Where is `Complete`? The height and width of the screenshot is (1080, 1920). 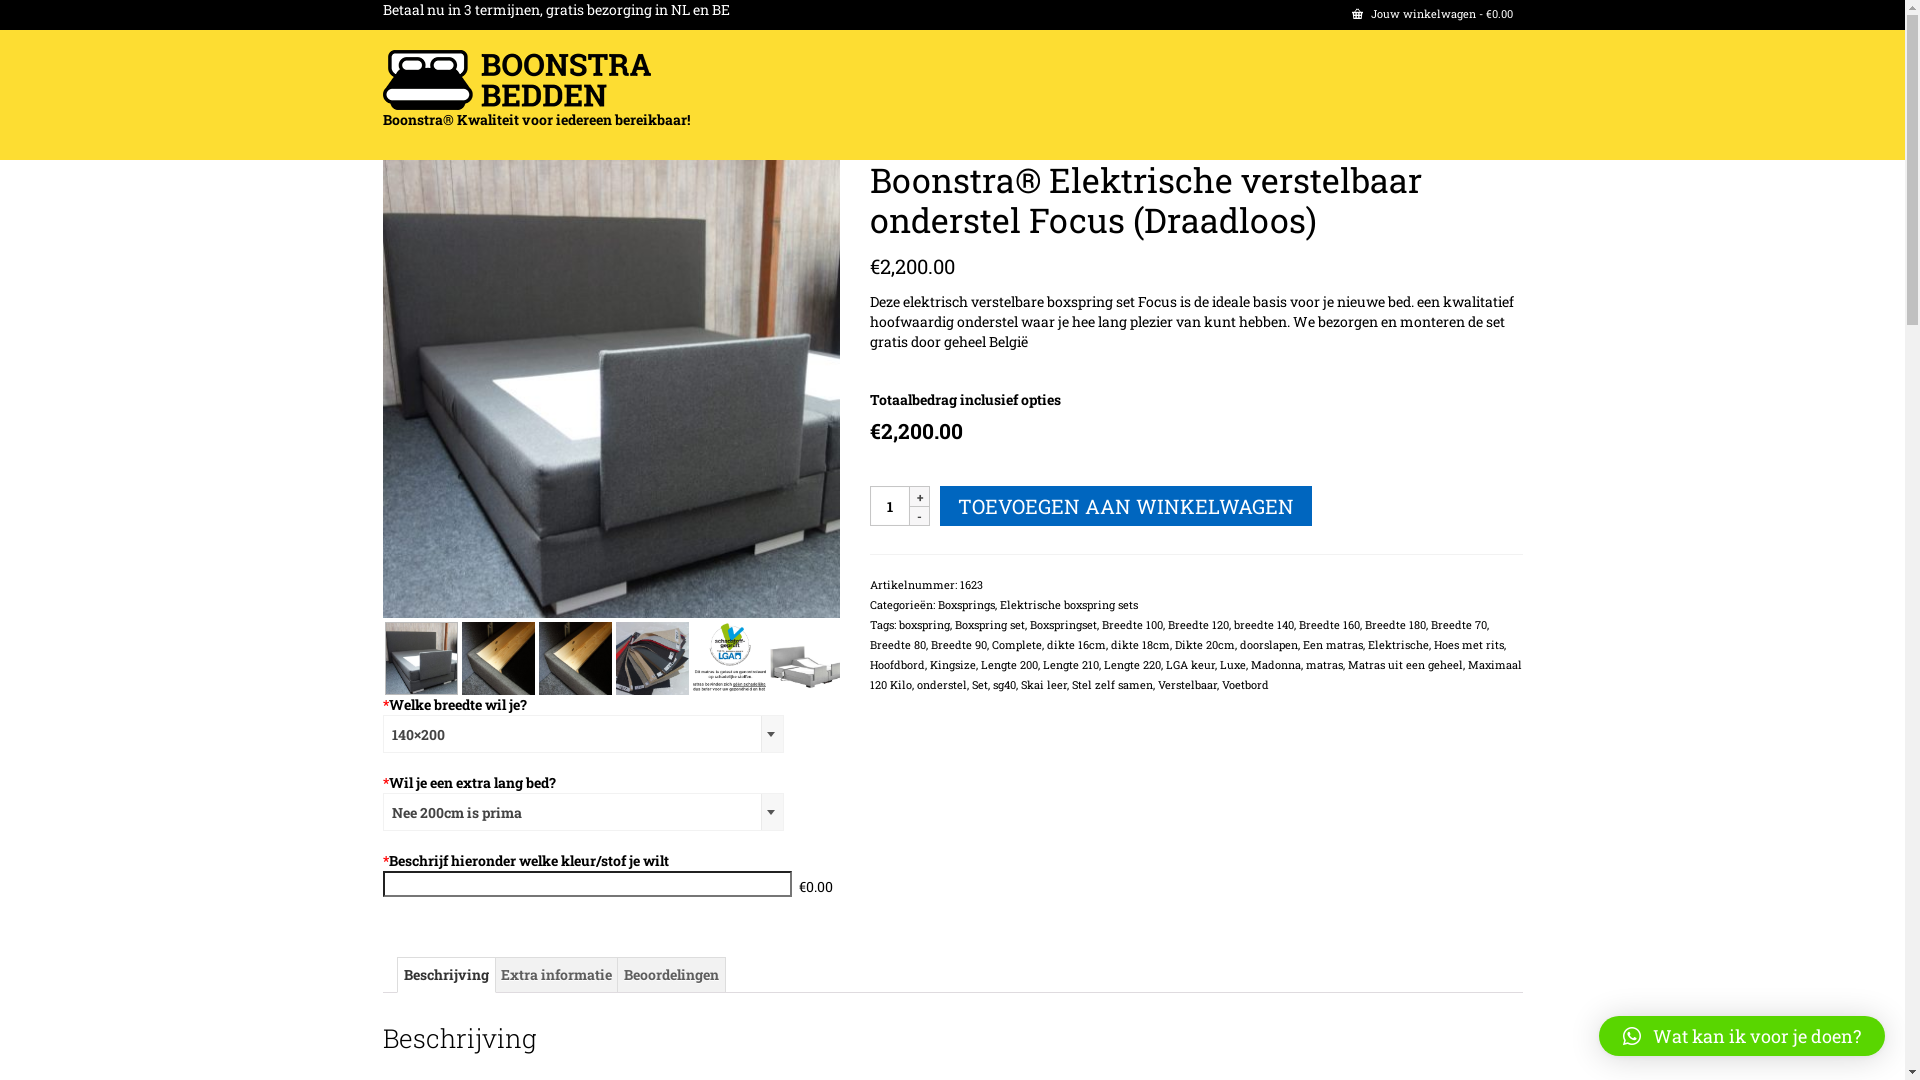
Complete is located at coordinates (1017, 644).